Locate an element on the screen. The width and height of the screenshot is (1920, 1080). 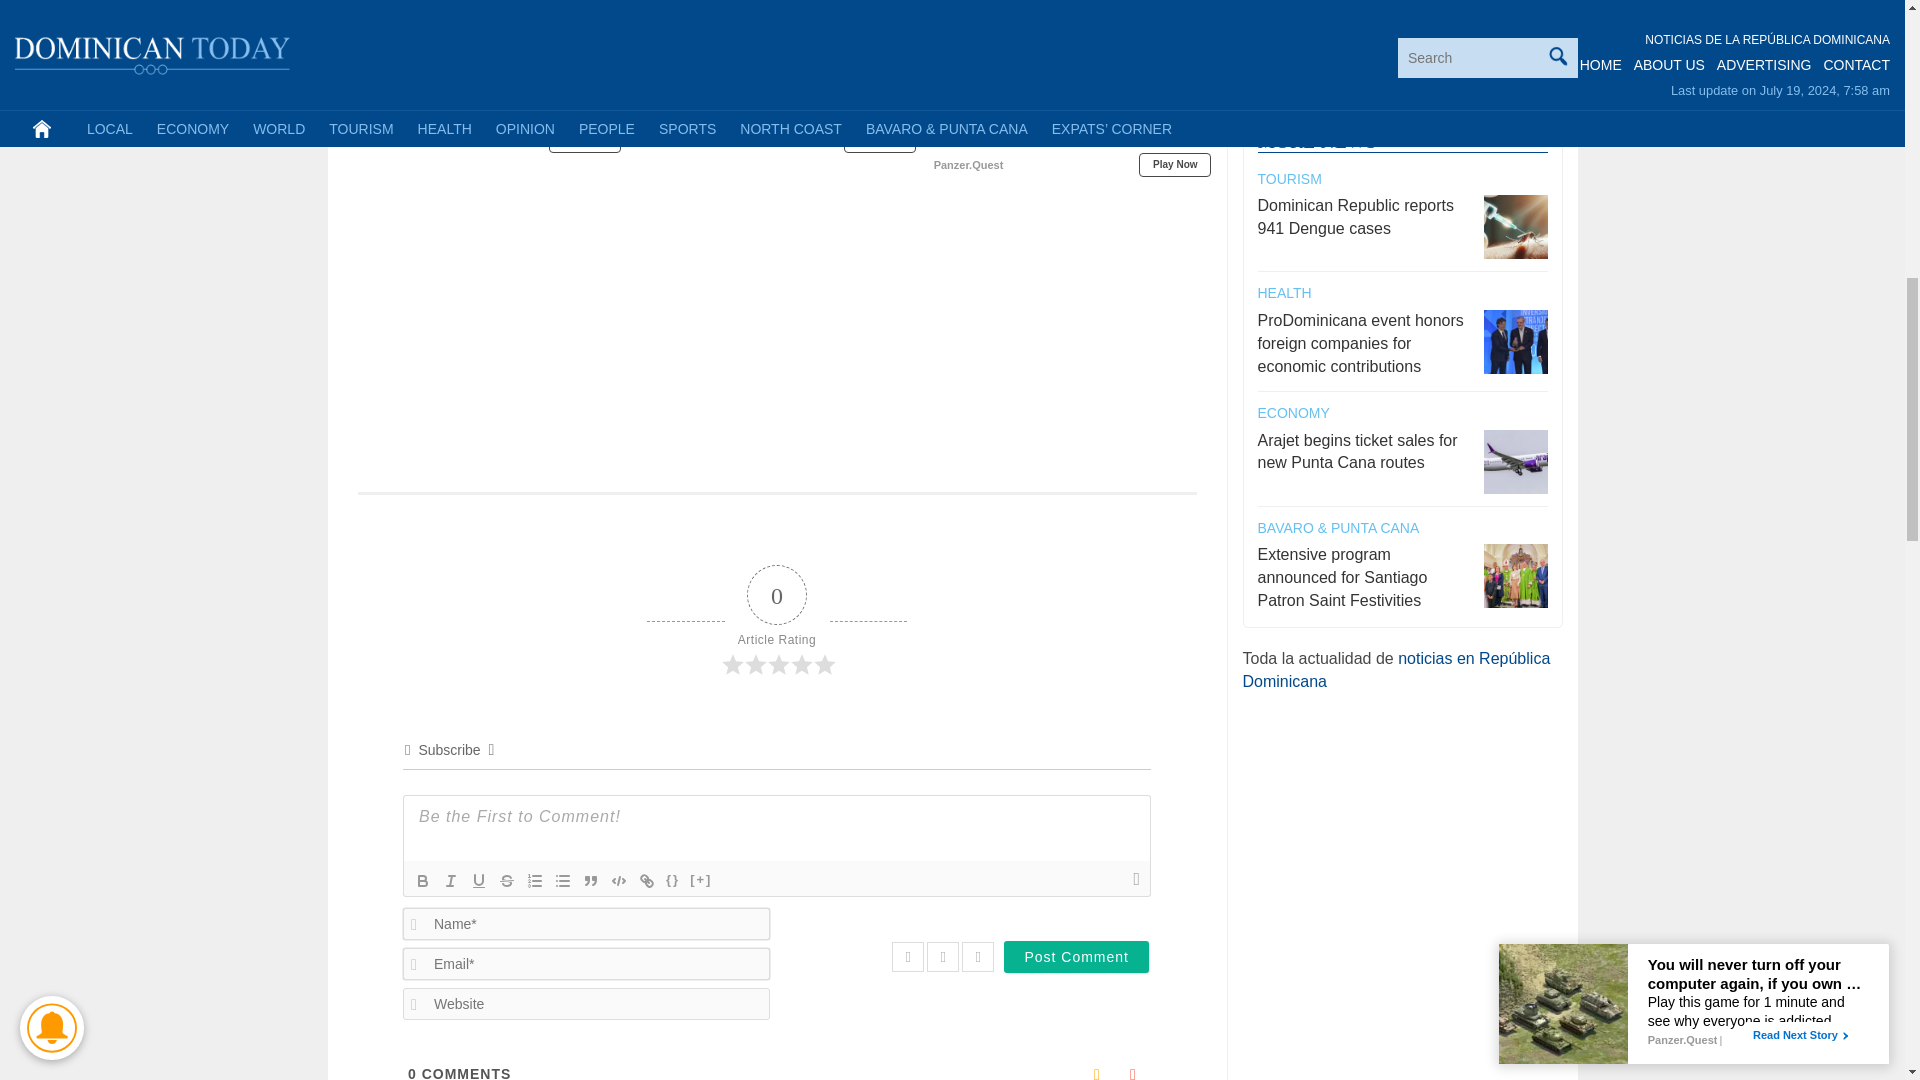
Underline is located at coordinates (478, 881).